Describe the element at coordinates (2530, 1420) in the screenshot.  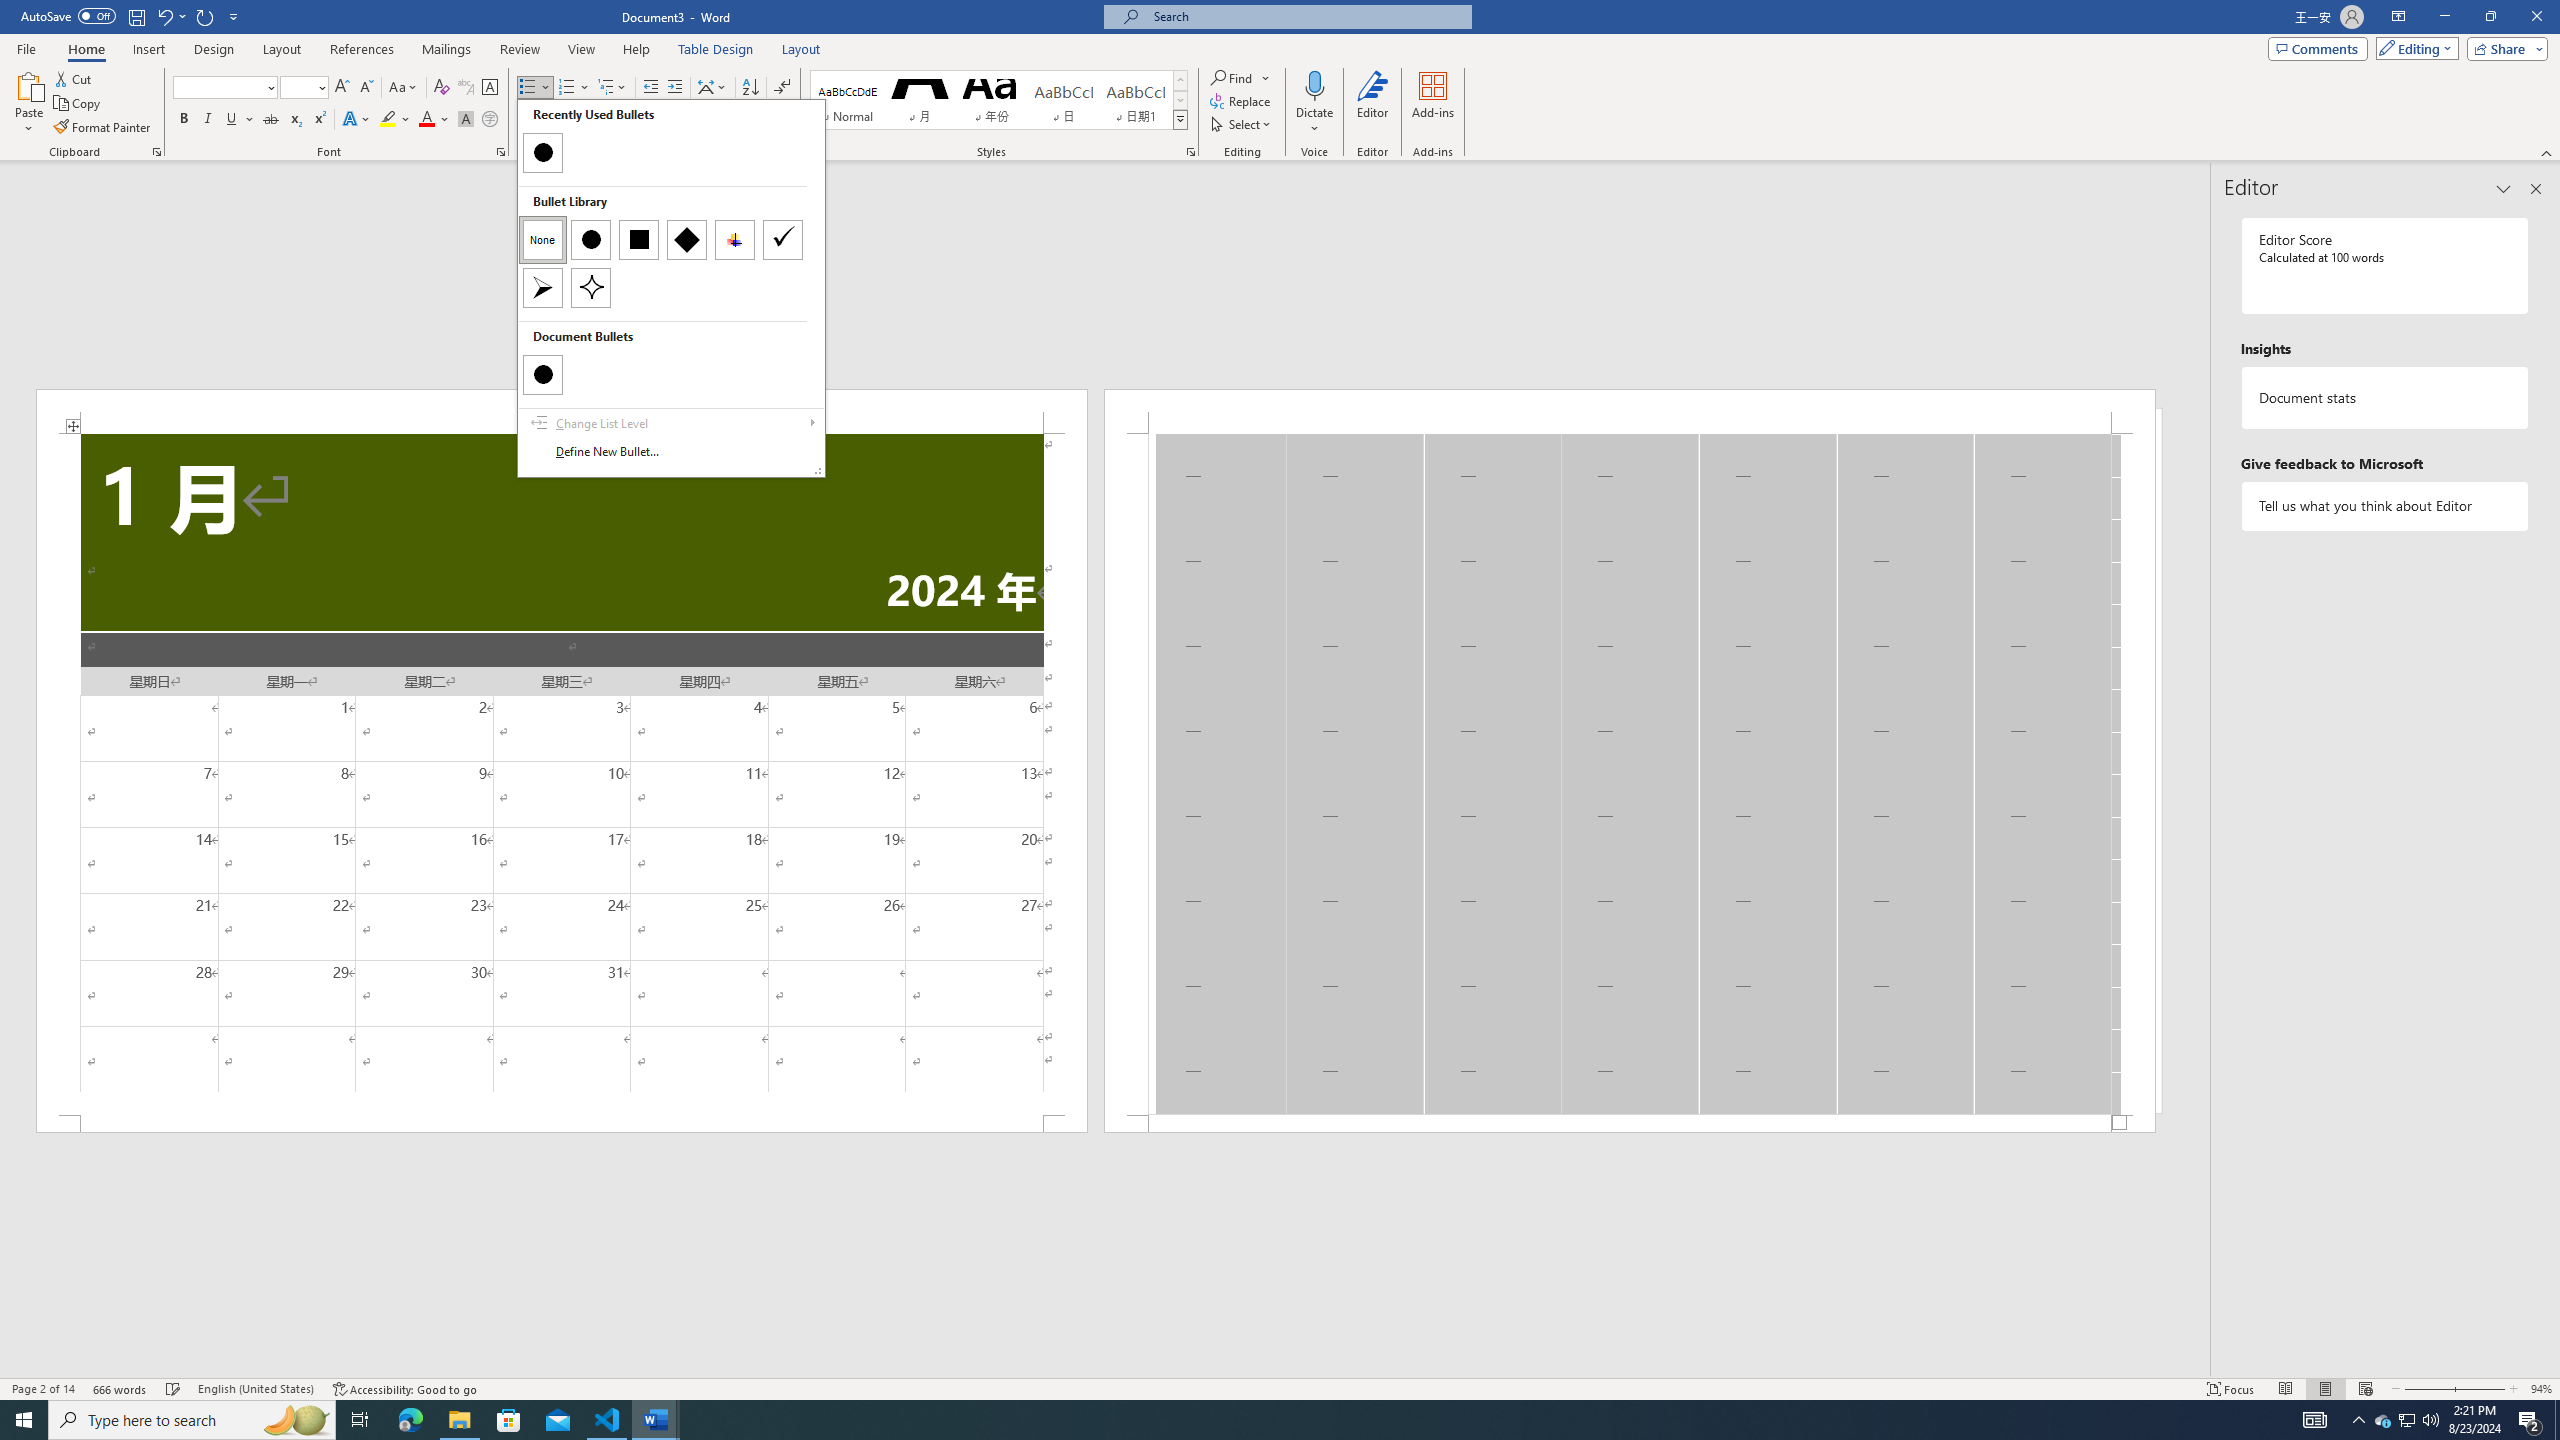
I see `Action Center, 2 new notifications` at that location.